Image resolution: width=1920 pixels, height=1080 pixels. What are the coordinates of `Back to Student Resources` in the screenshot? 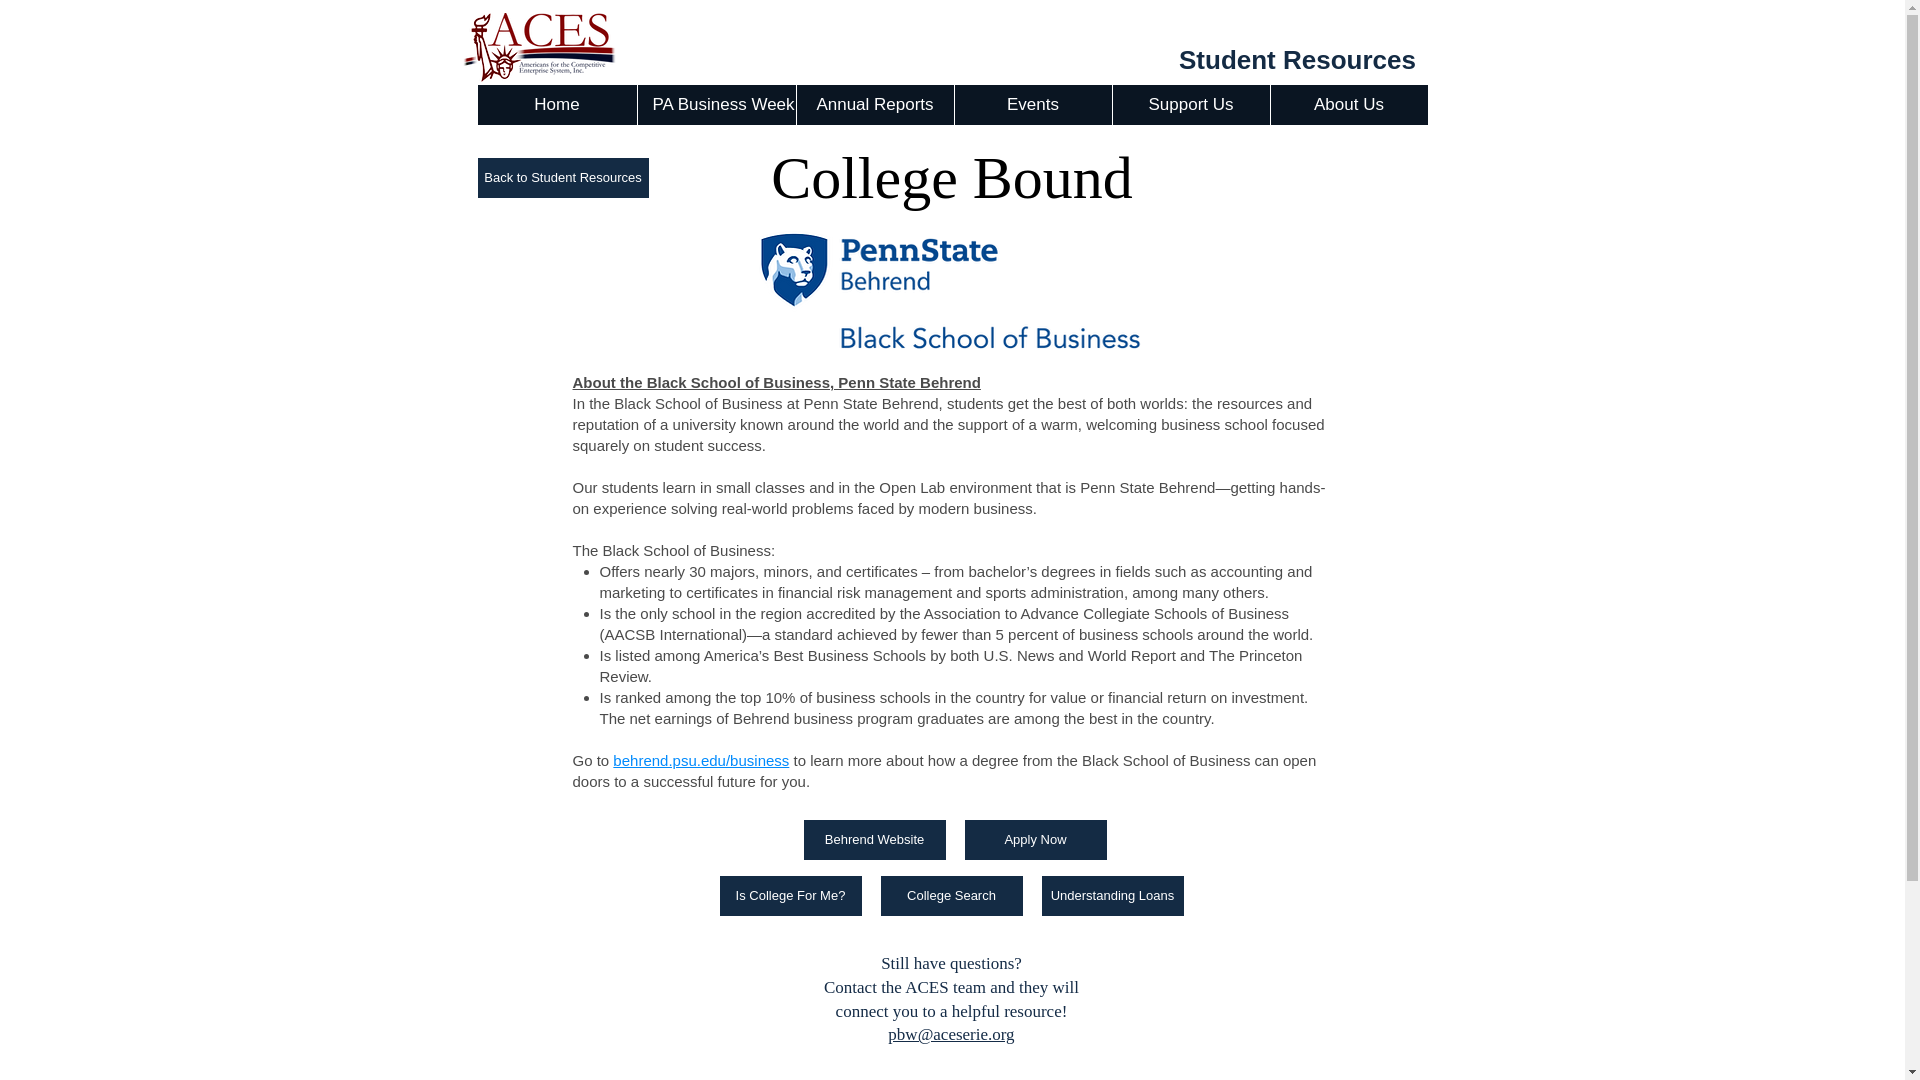 It's located at (563, 177).